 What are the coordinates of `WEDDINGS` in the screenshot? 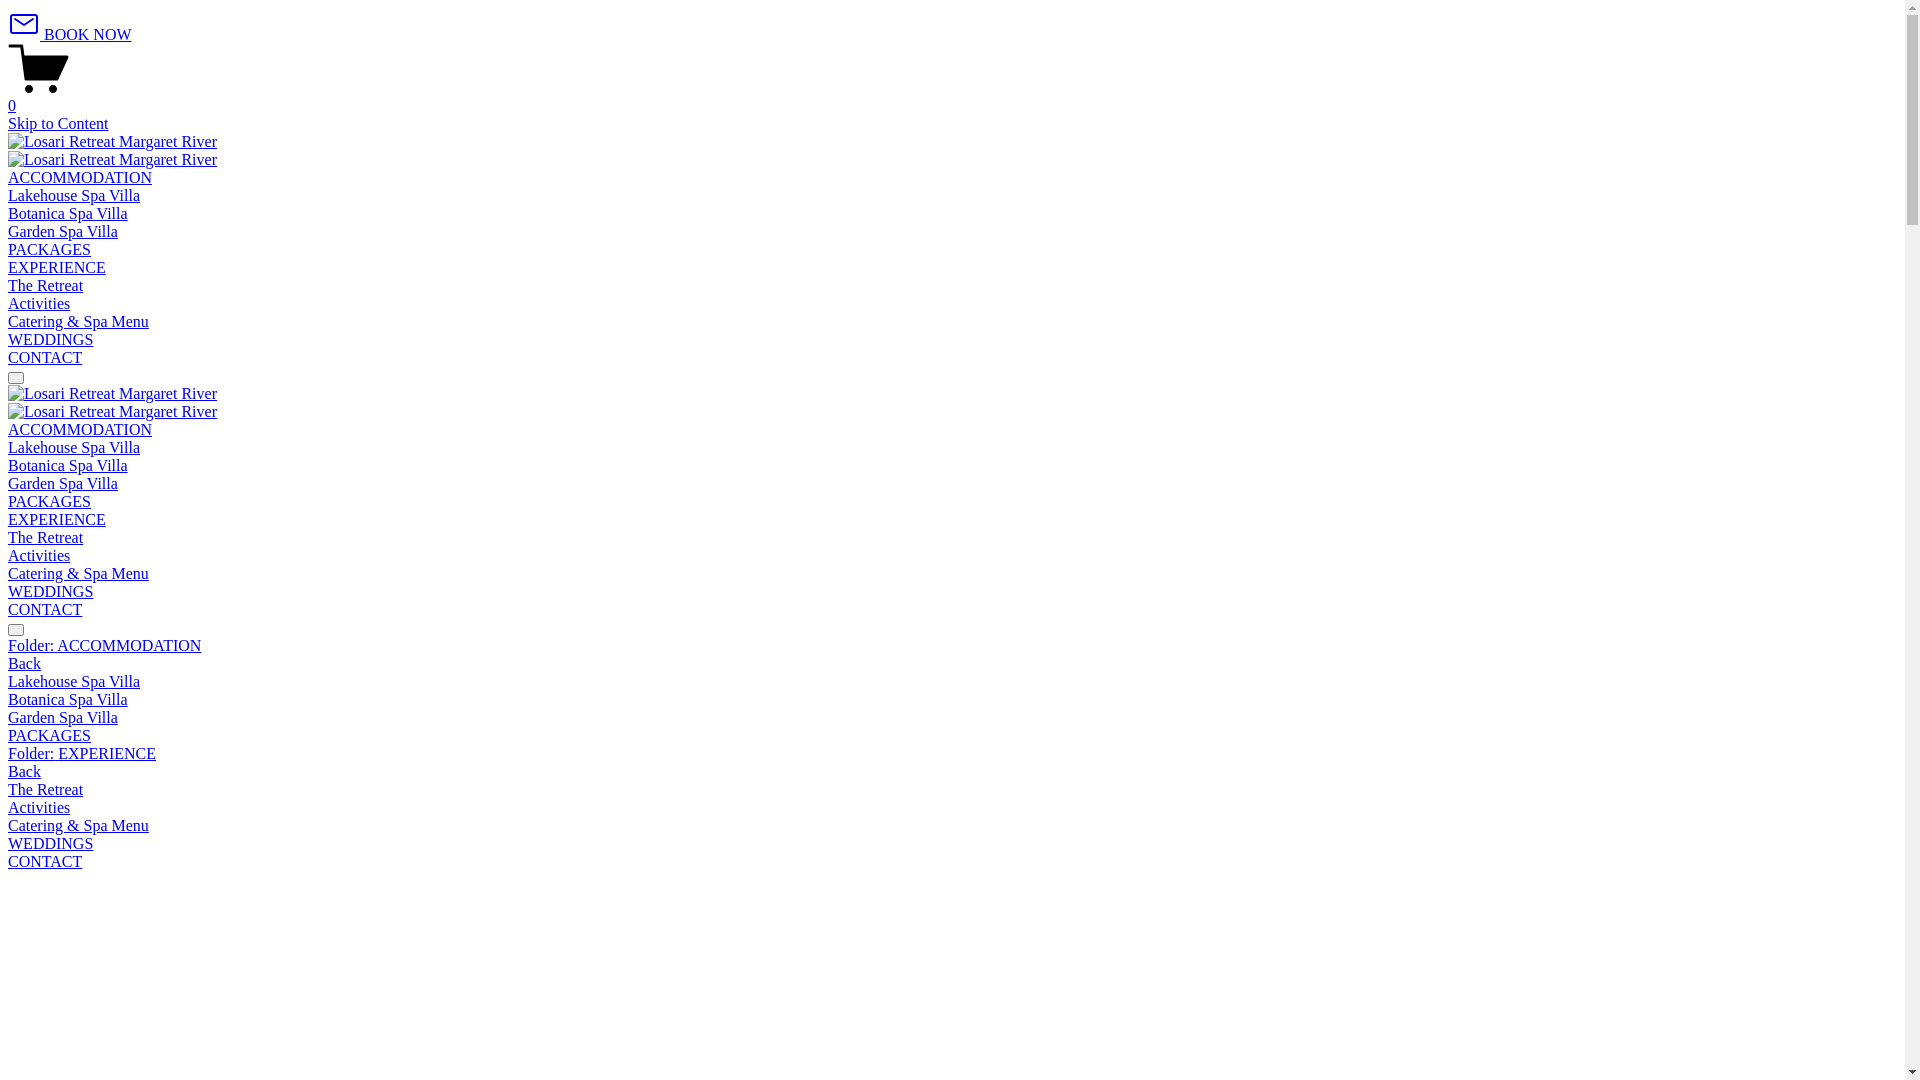 It's located at (50, 592).